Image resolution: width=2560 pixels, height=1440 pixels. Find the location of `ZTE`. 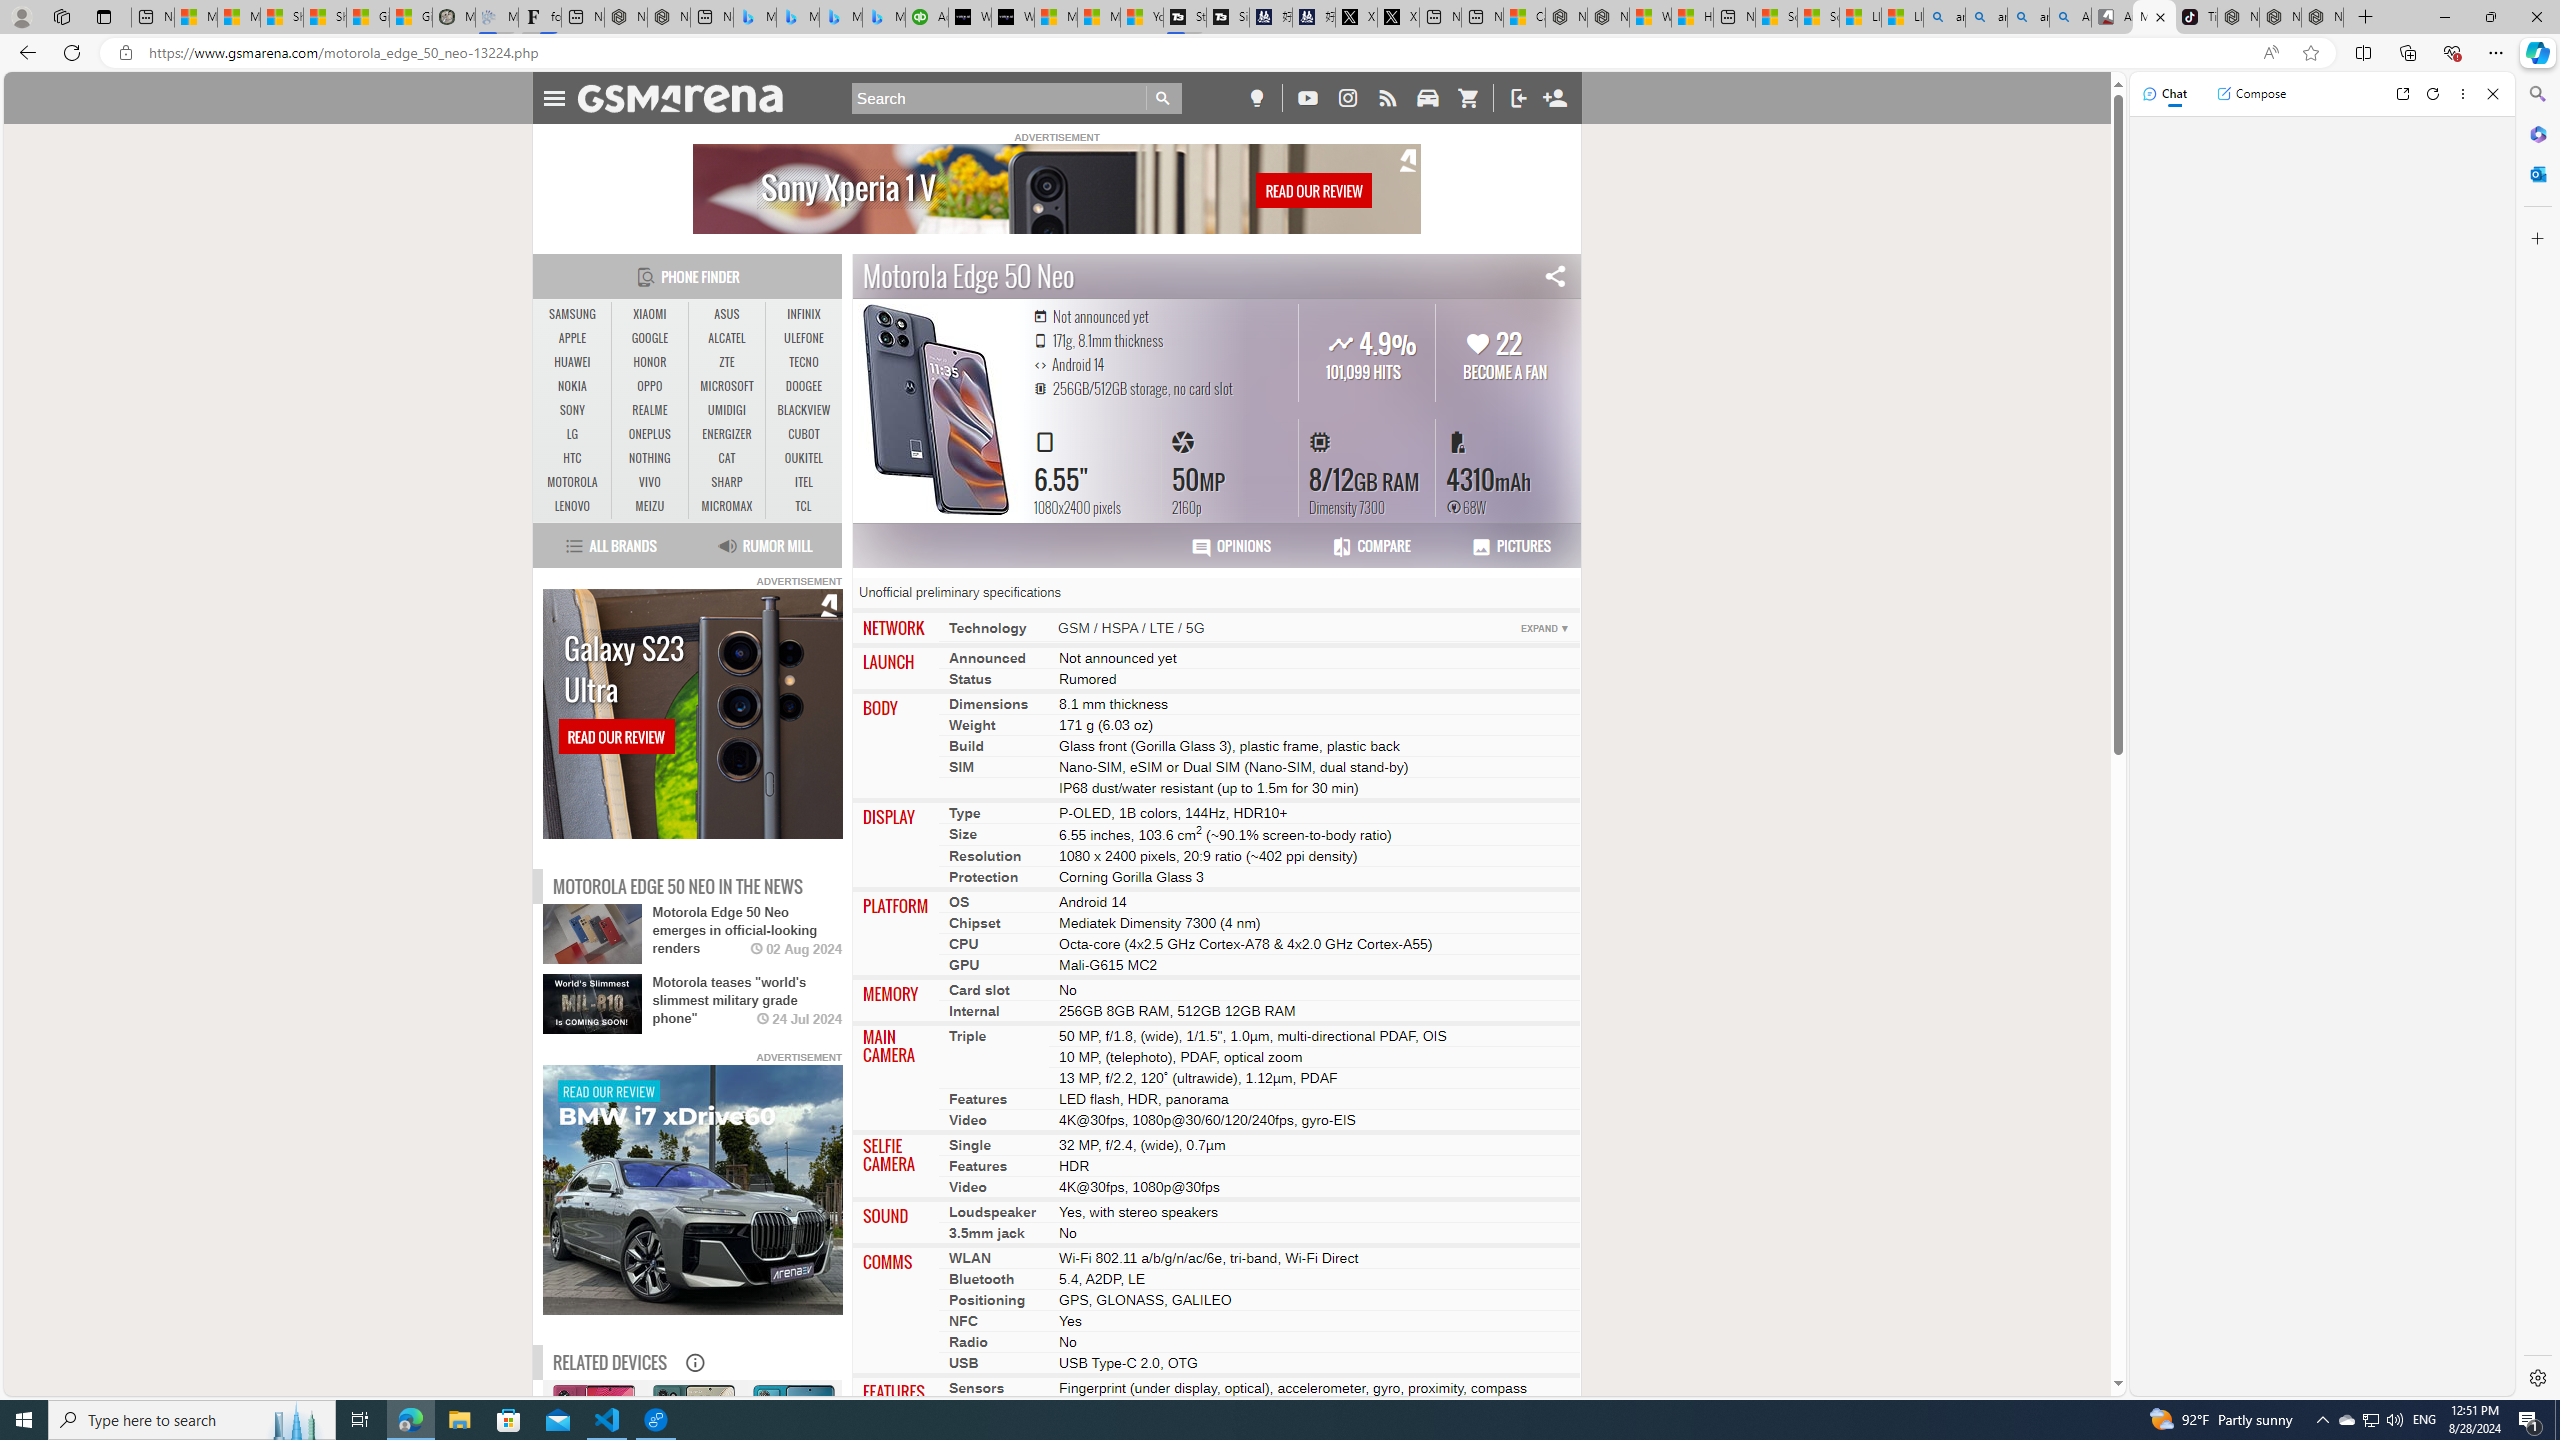

ZTE is located at coordinates (726, 362).